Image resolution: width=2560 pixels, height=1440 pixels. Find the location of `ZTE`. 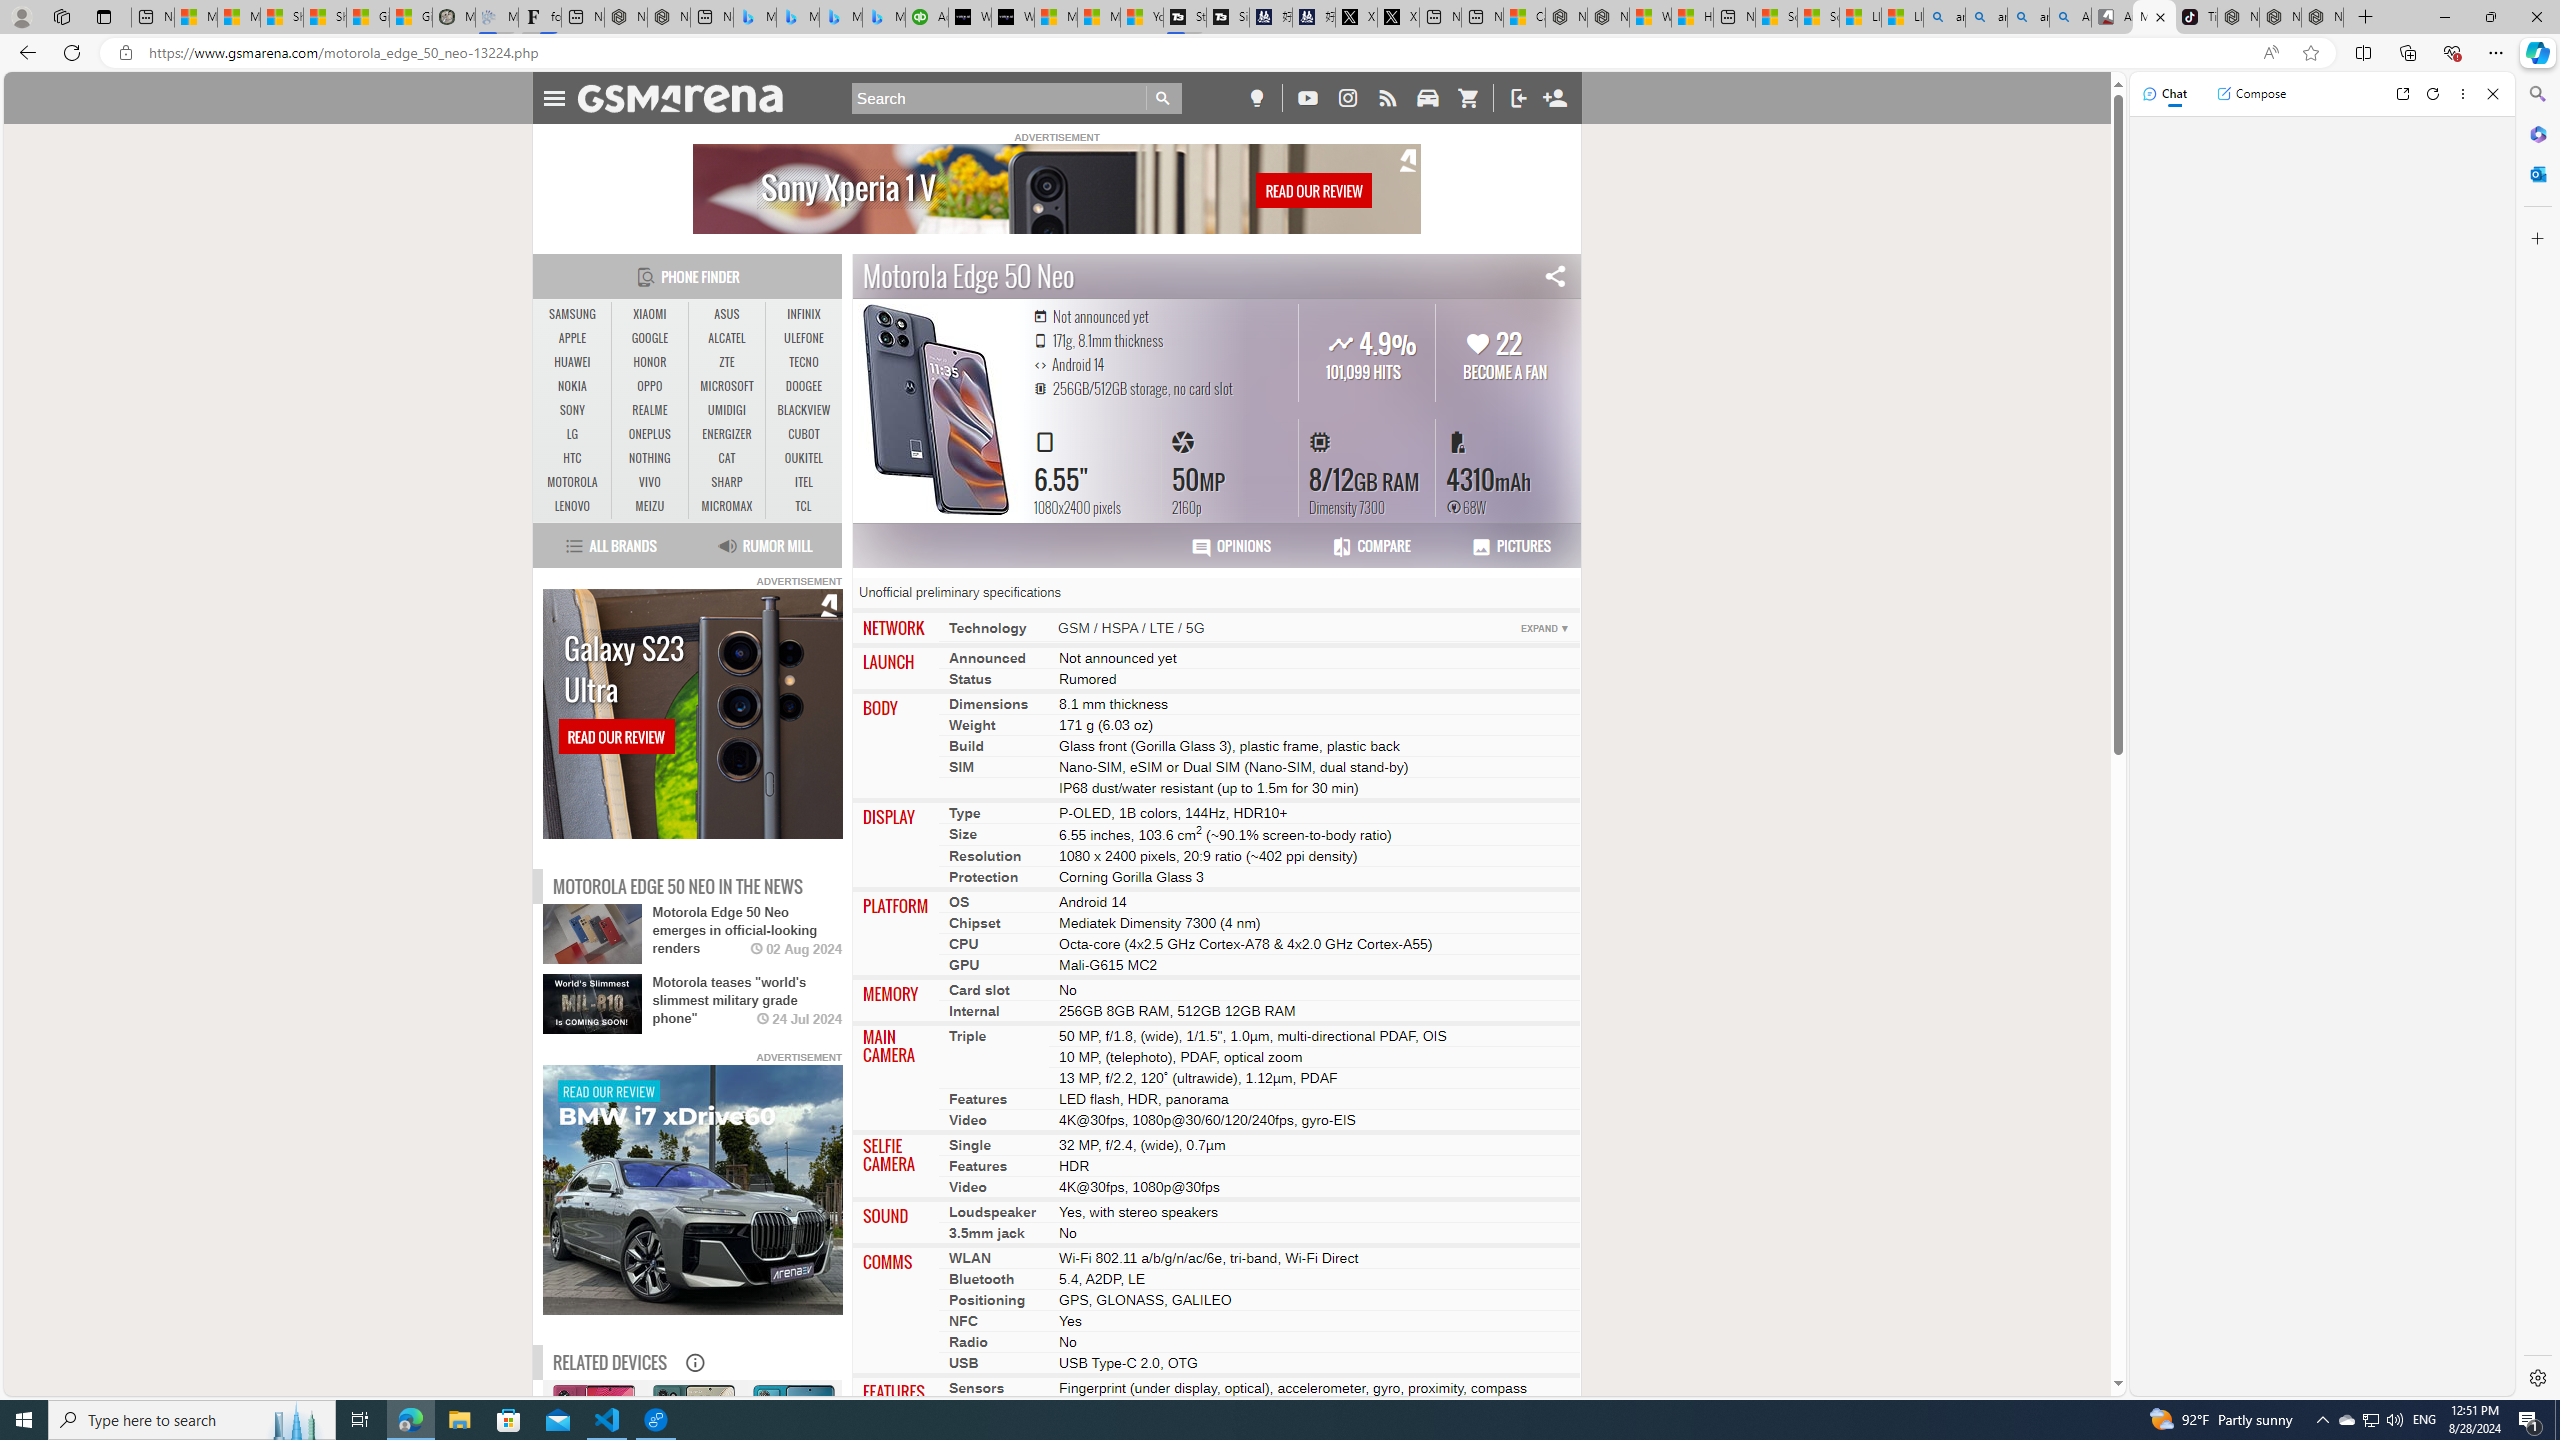

ZTE is located at coordinates (726, 362).